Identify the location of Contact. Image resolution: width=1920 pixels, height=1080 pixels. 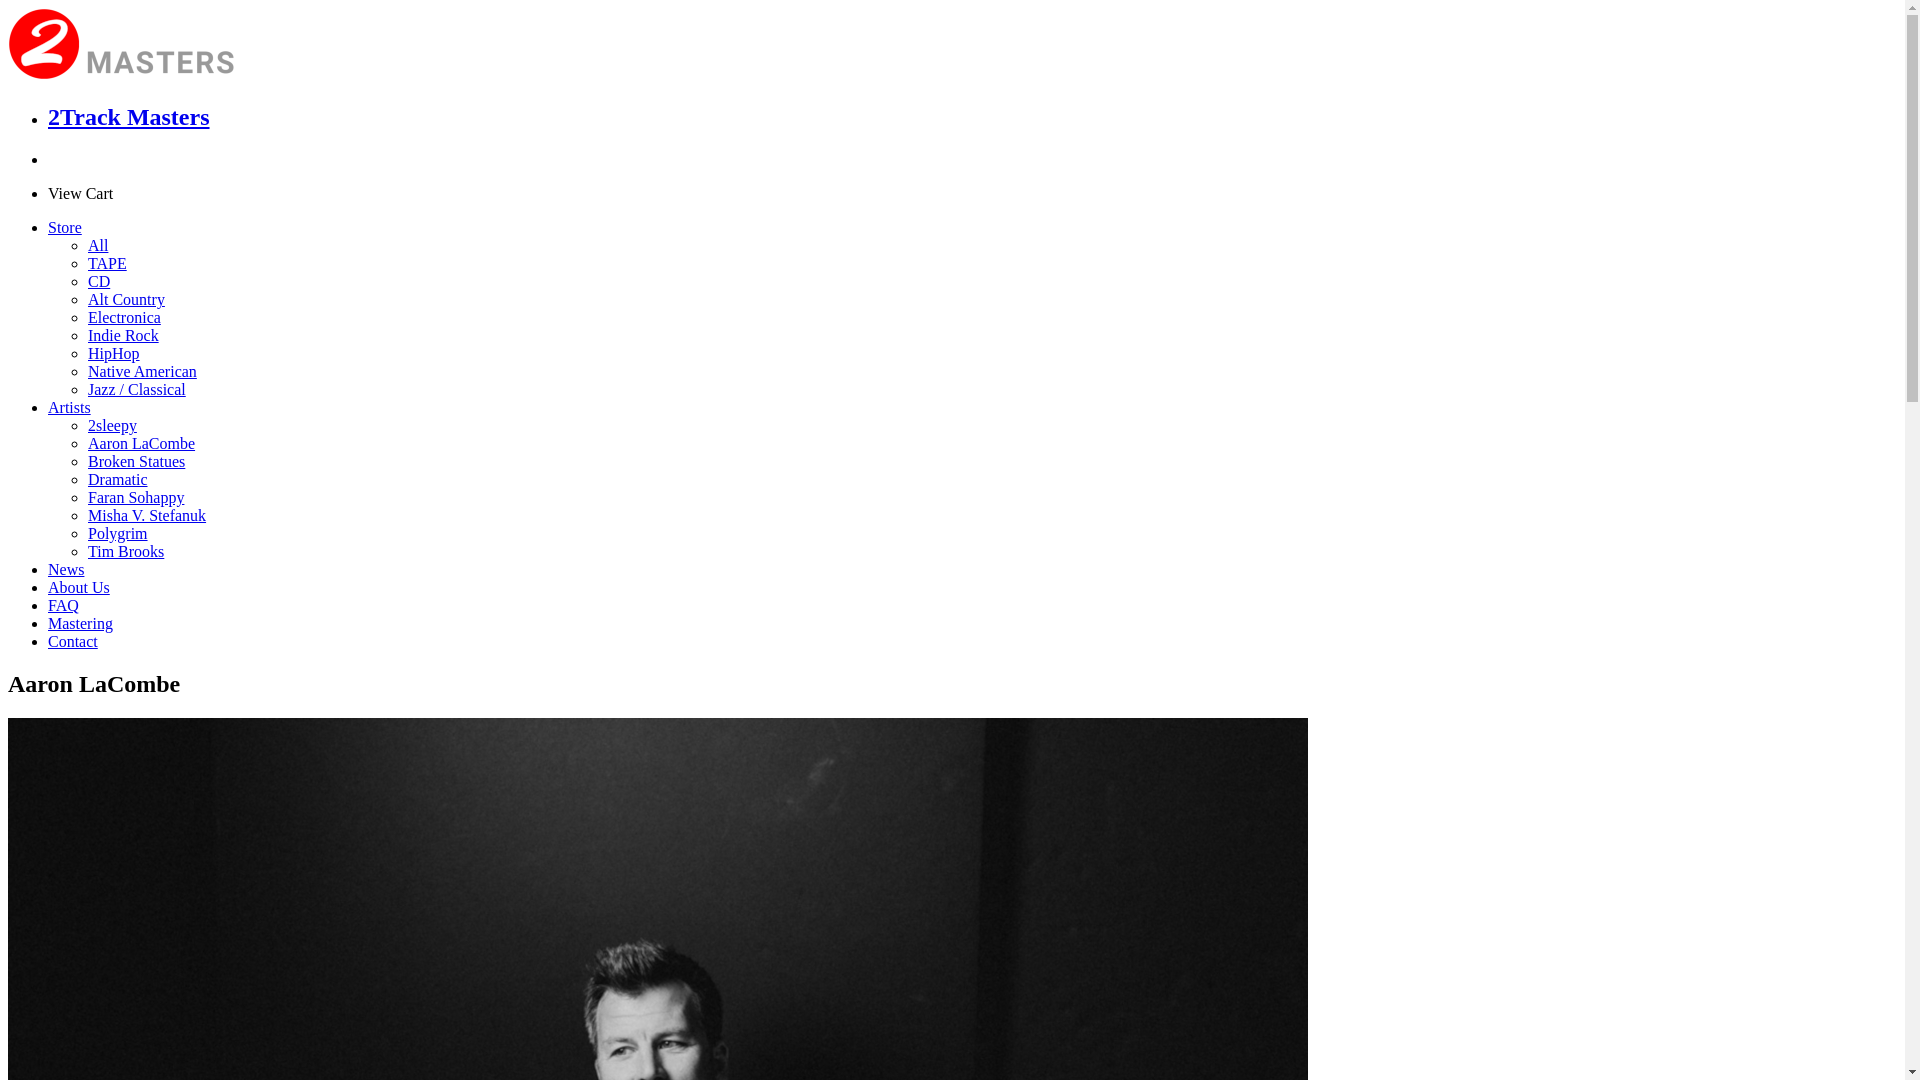
(73, 642).